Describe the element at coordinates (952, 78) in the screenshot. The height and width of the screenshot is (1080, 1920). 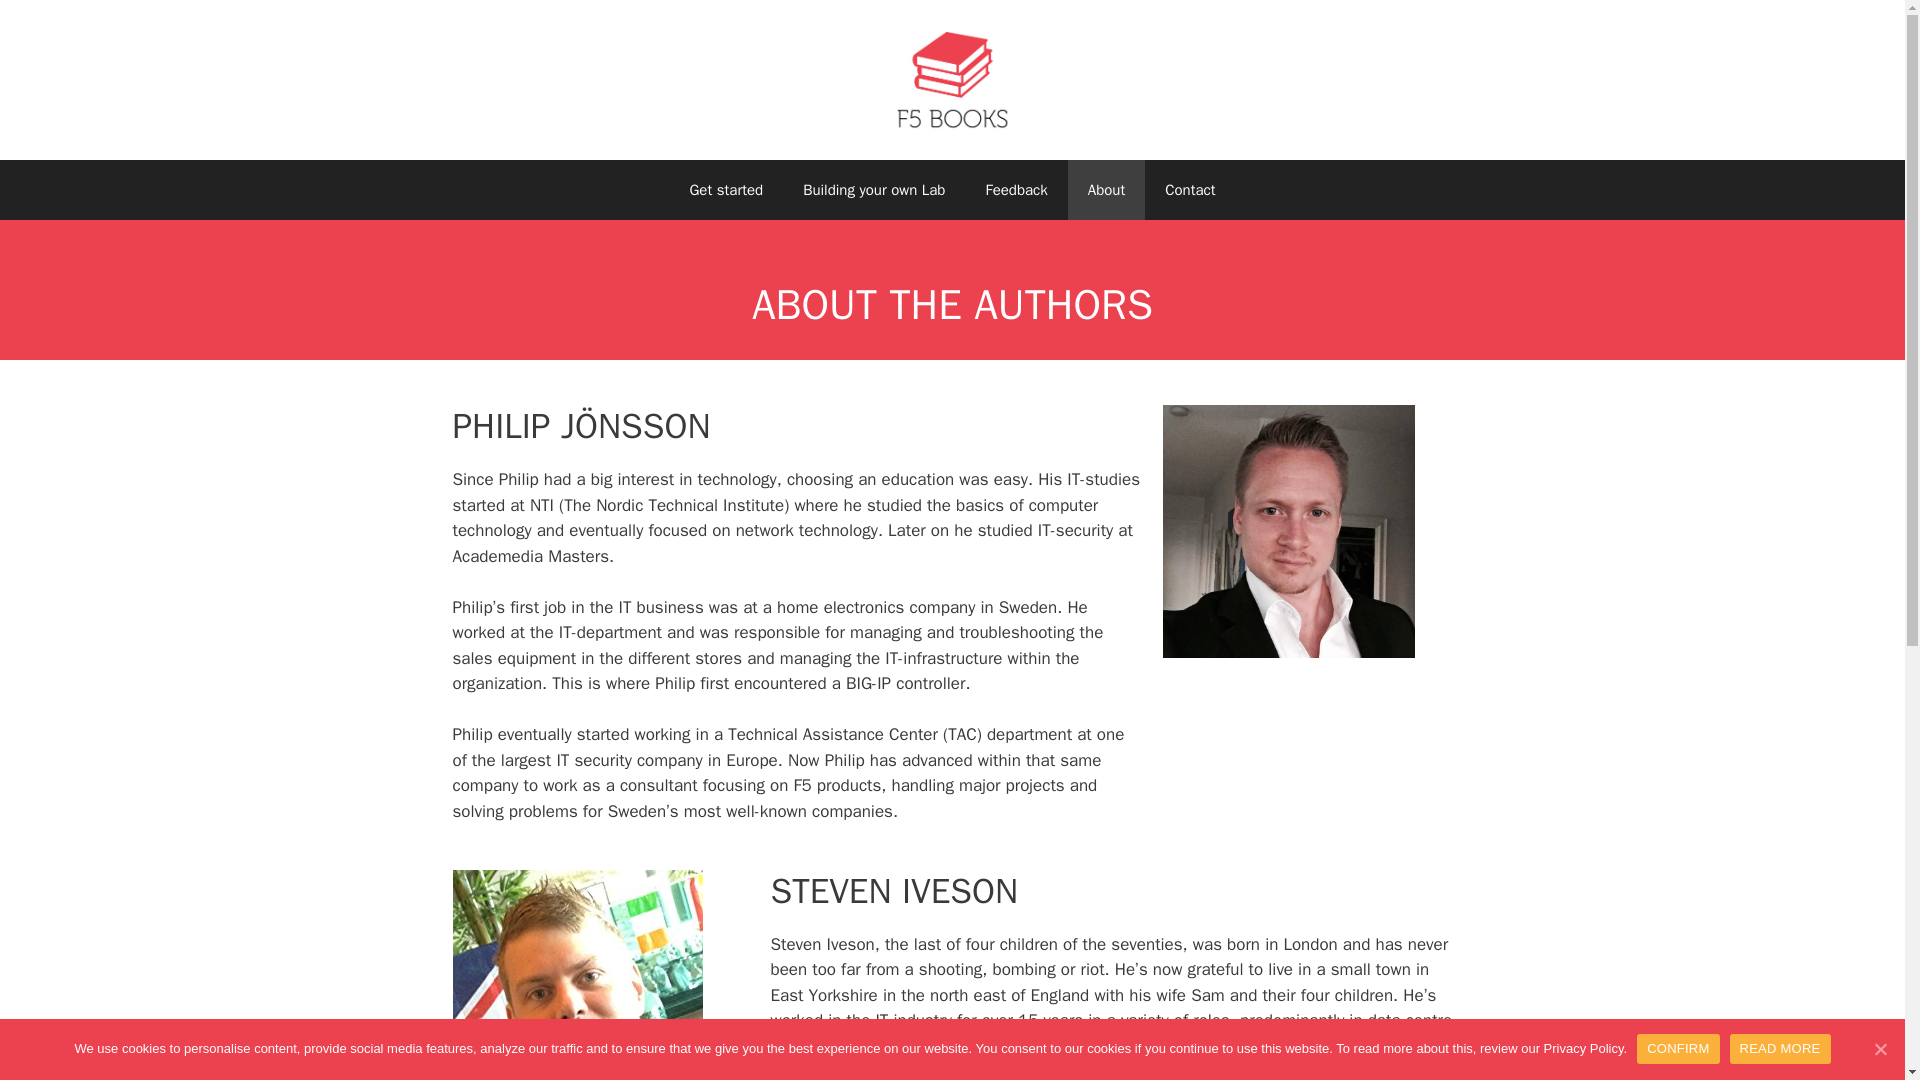
I see `F5 Books` at that location.